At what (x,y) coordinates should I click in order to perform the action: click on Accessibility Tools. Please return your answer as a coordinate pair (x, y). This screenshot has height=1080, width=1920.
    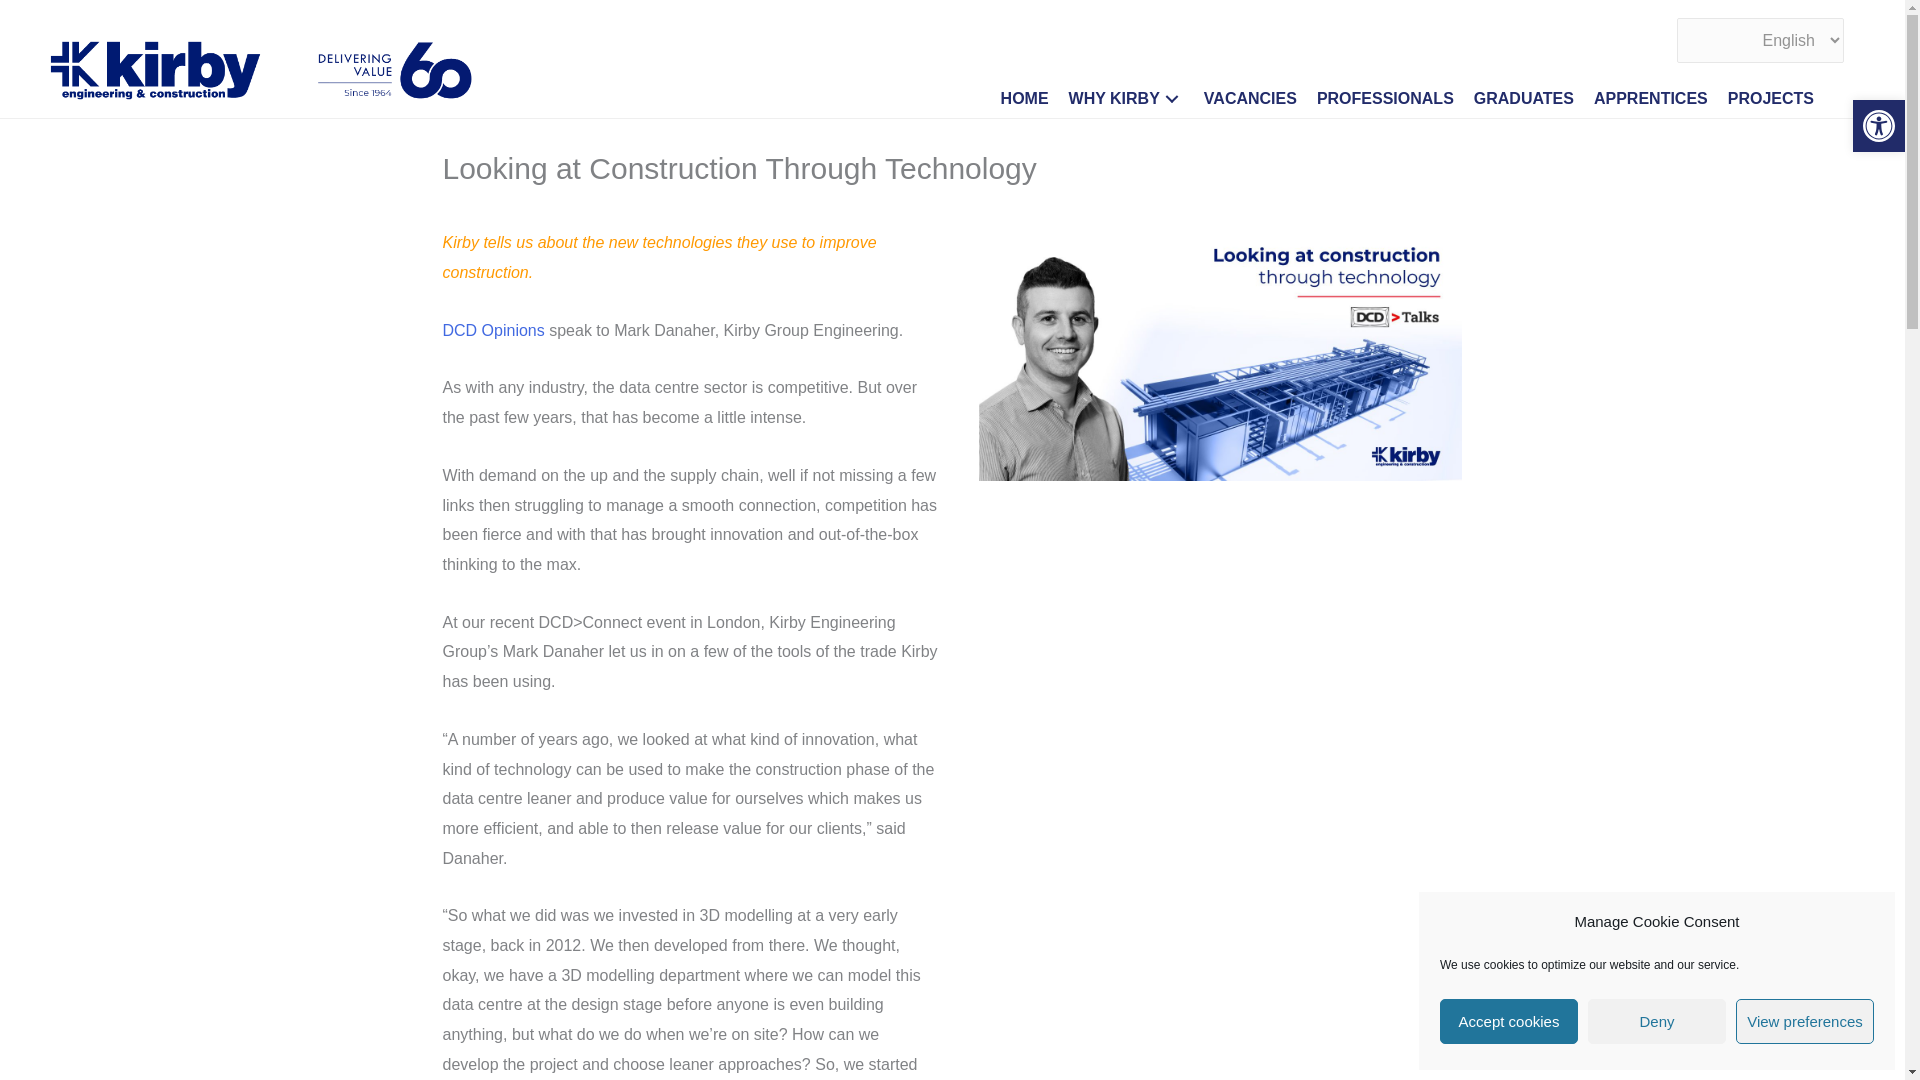
    Looking at the image, I should click on (1878, 126).